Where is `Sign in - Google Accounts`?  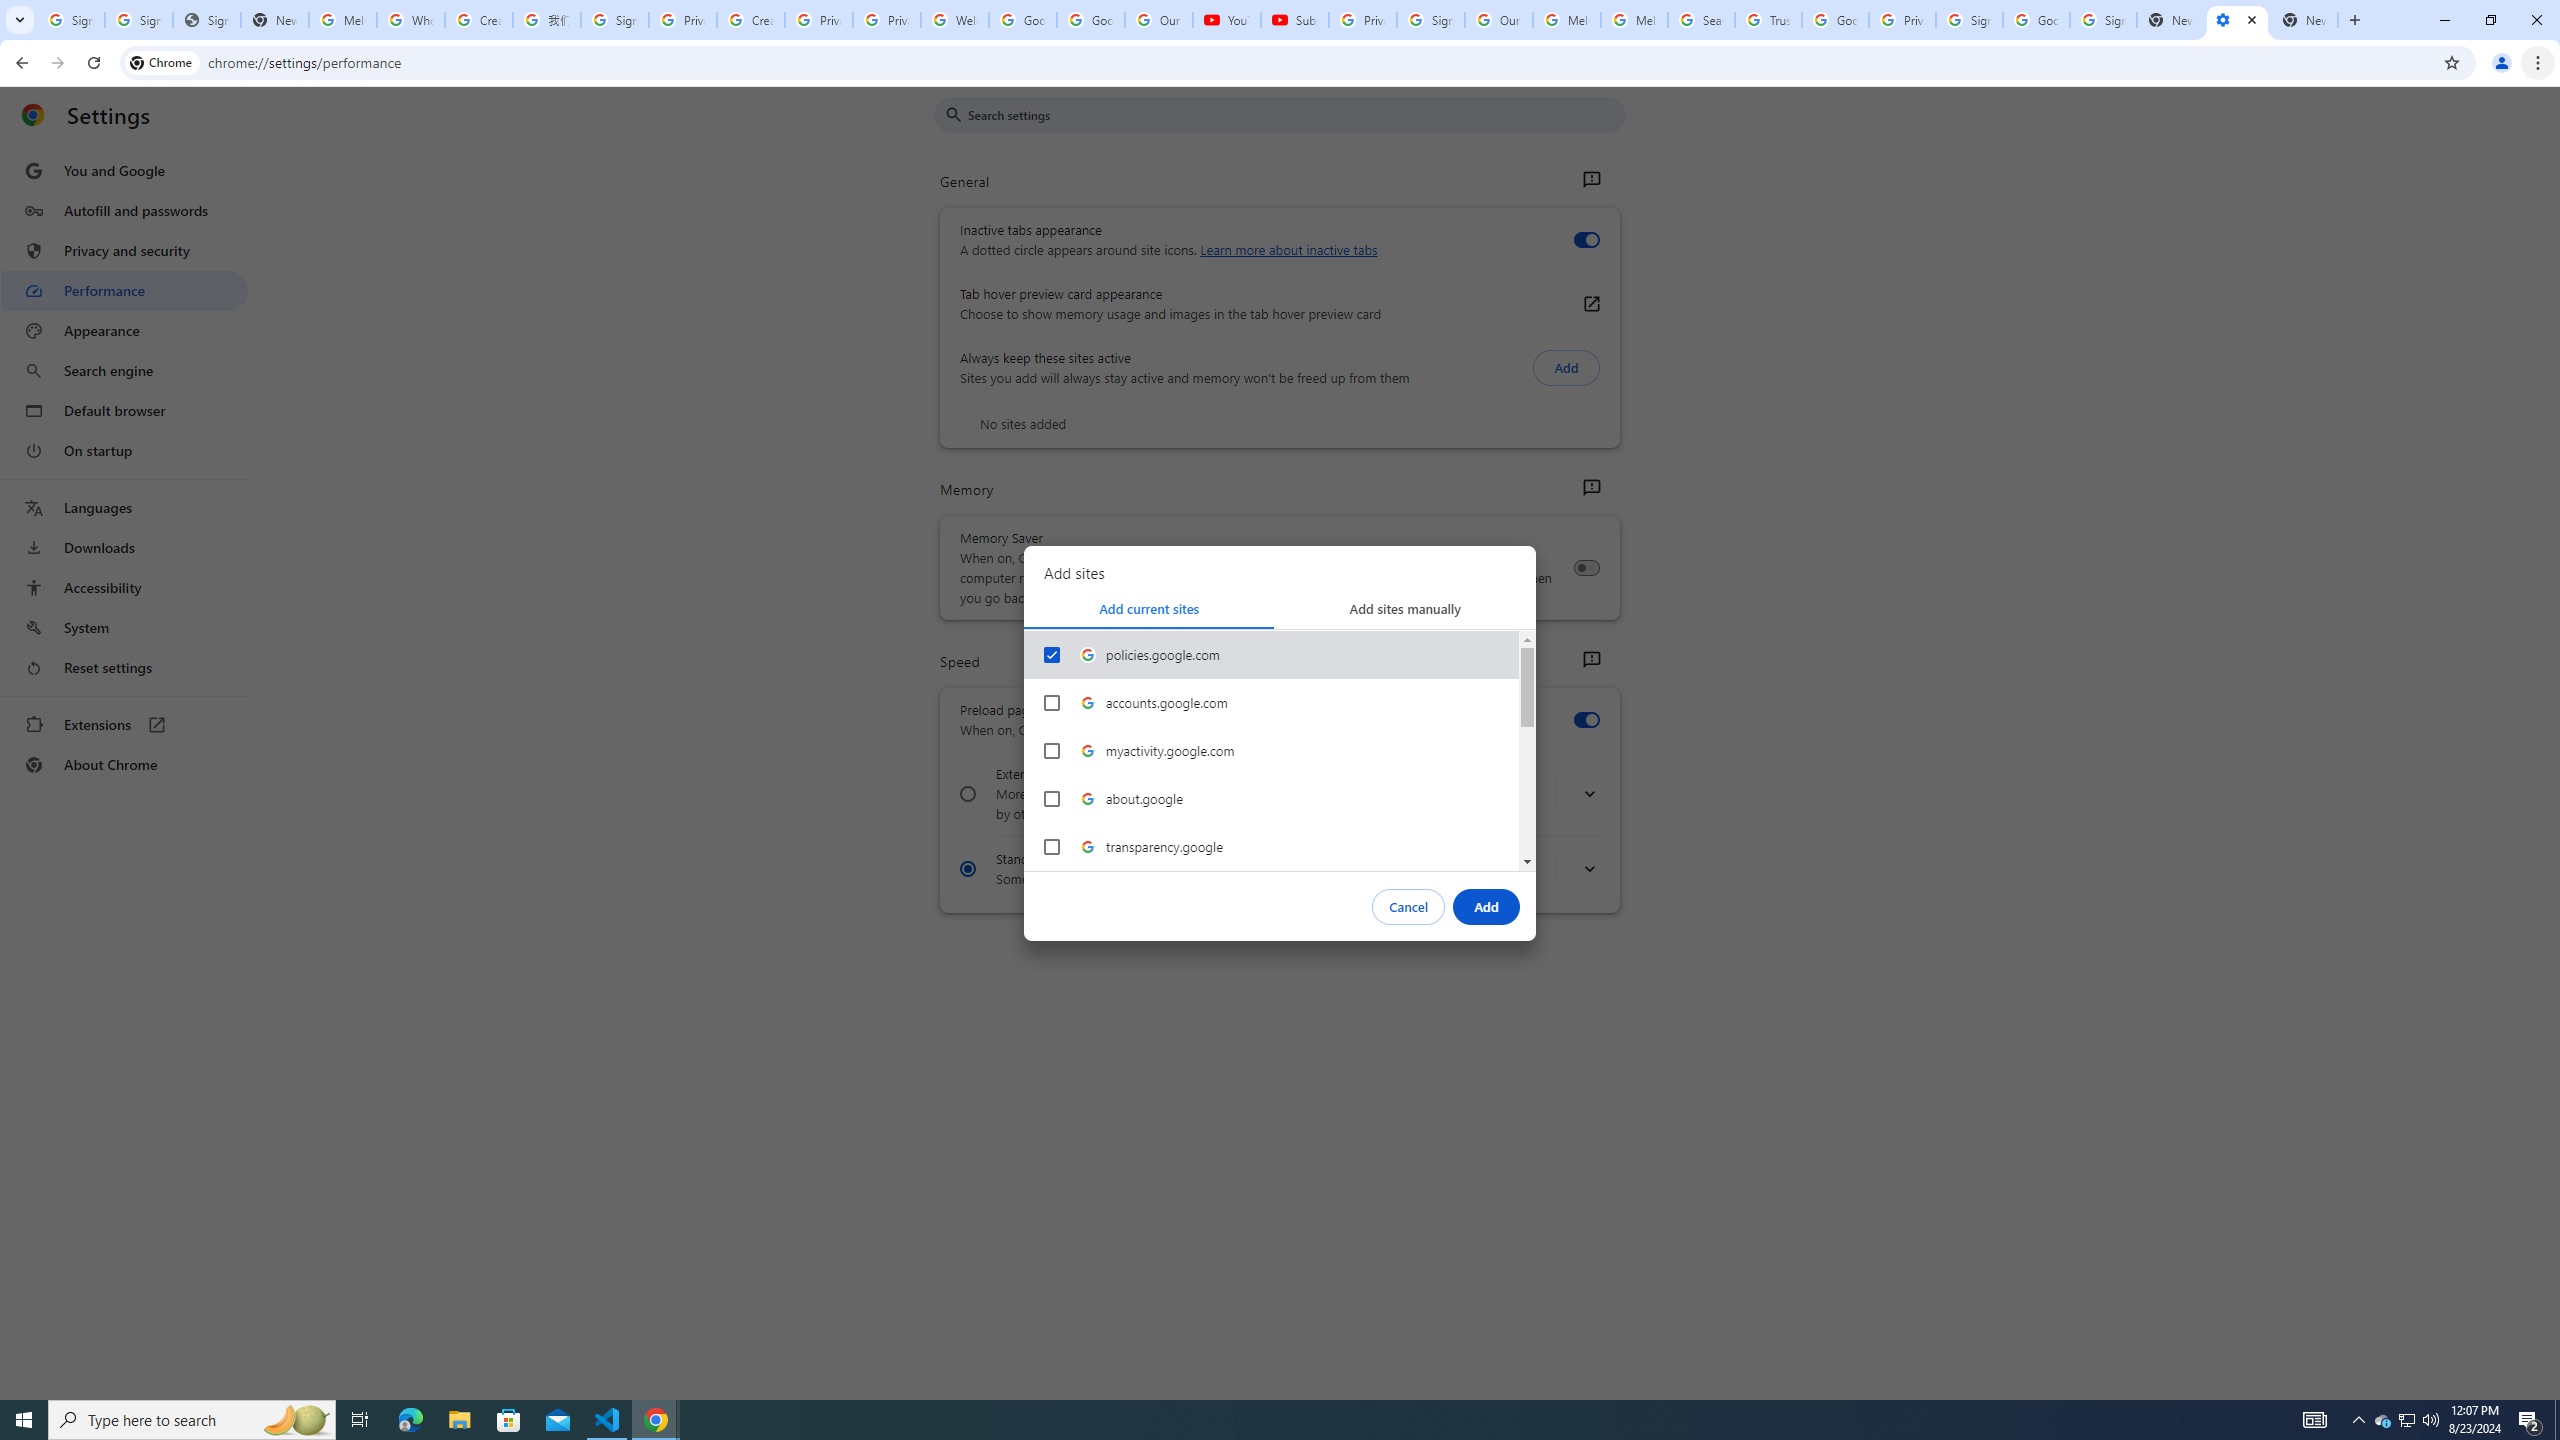 Sign in - Google Accounts is located at coordinates (614, 20).